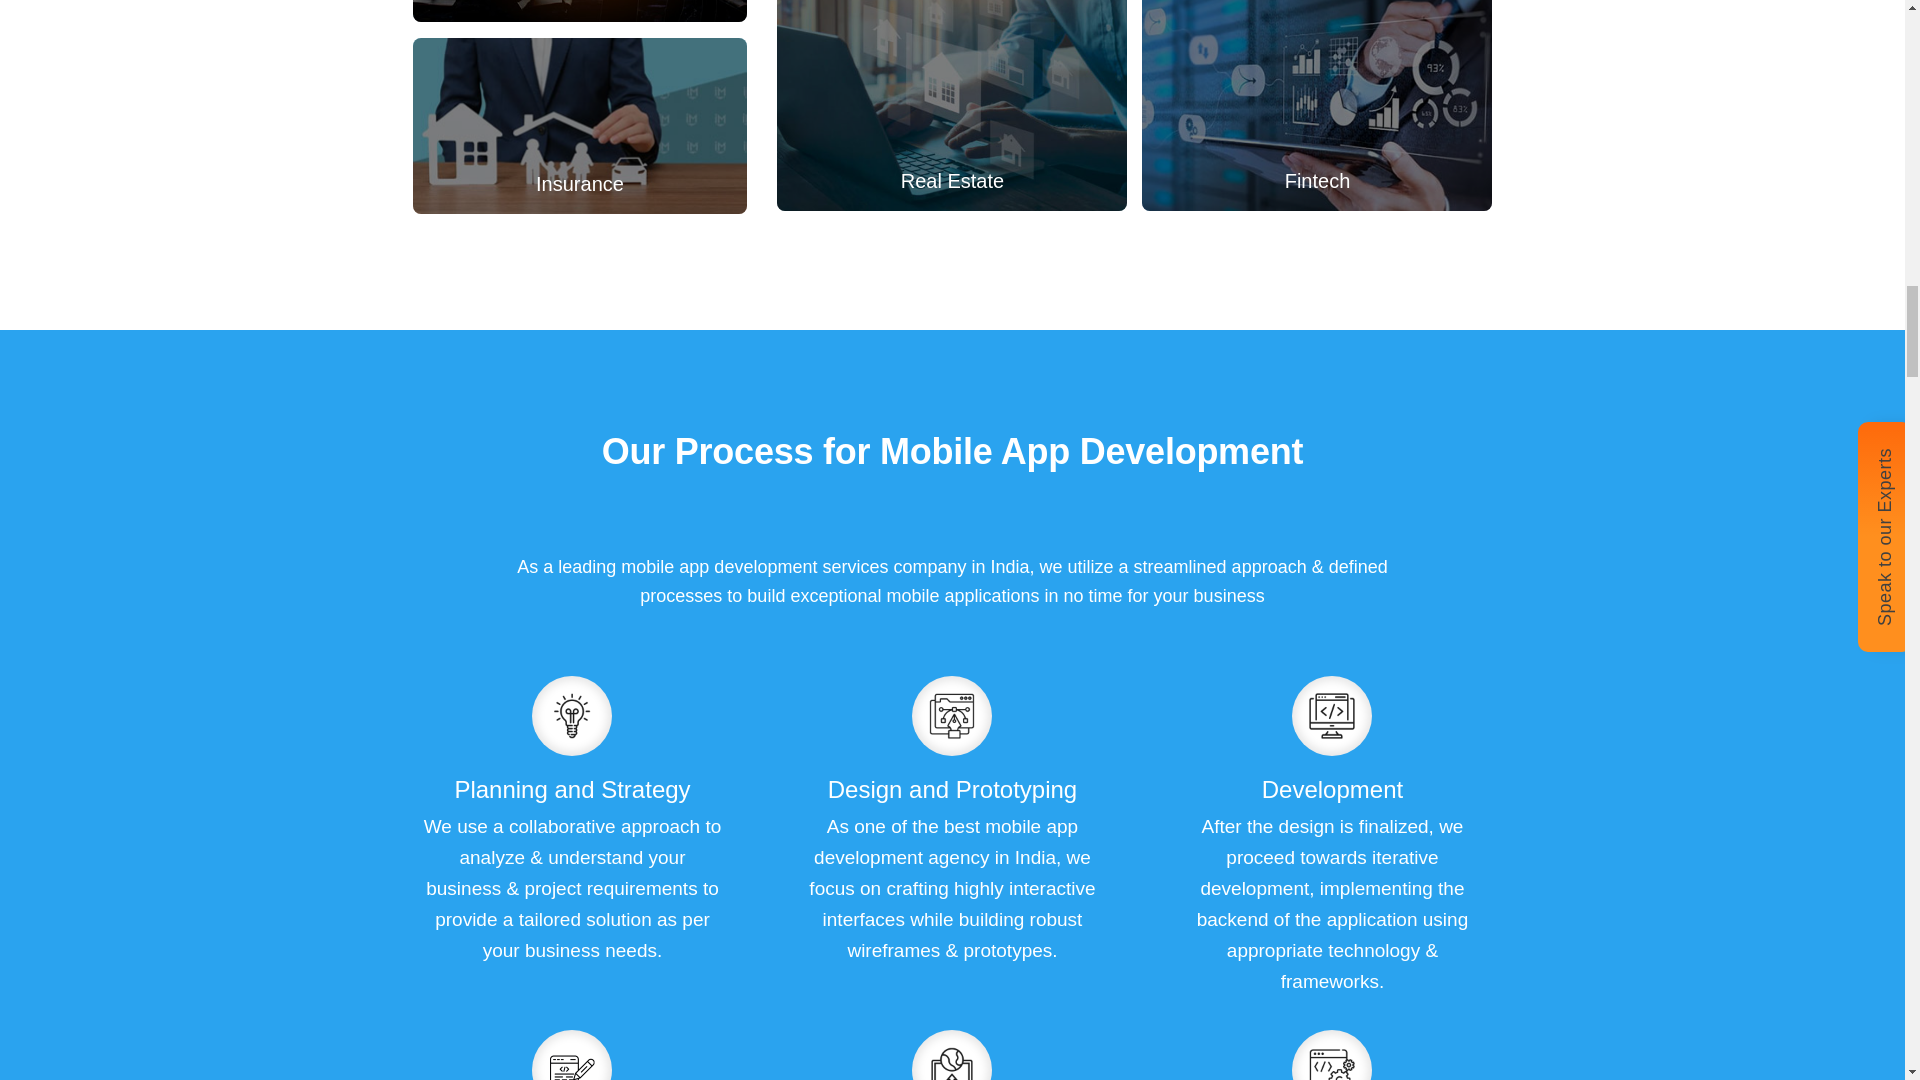 The image size is (1920, 1080). Describe the element at coordinates (952, 1062) in the screenshot. I see `Deployment` at that location.